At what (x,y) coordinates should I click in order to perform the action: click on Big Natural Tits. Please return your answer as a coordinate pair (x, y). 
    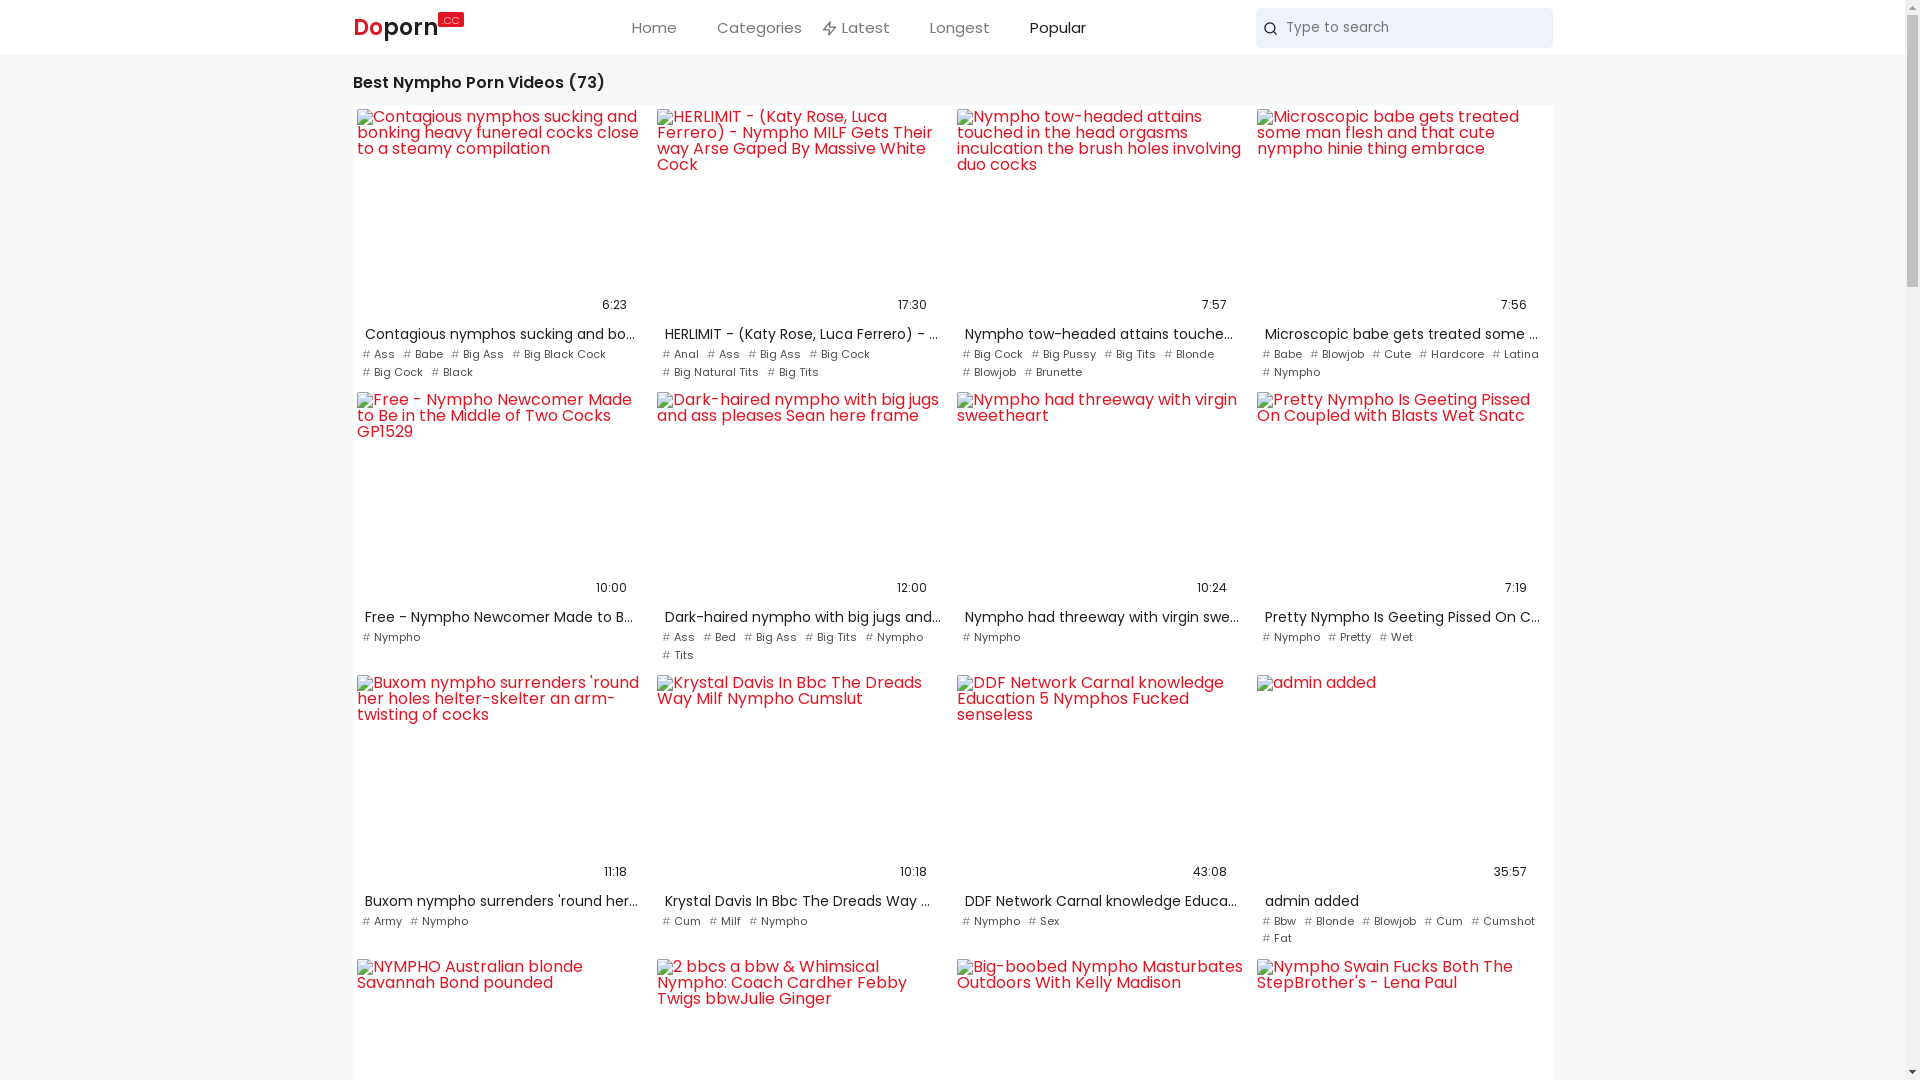
    Looking at the image, I should click on (710, 372).